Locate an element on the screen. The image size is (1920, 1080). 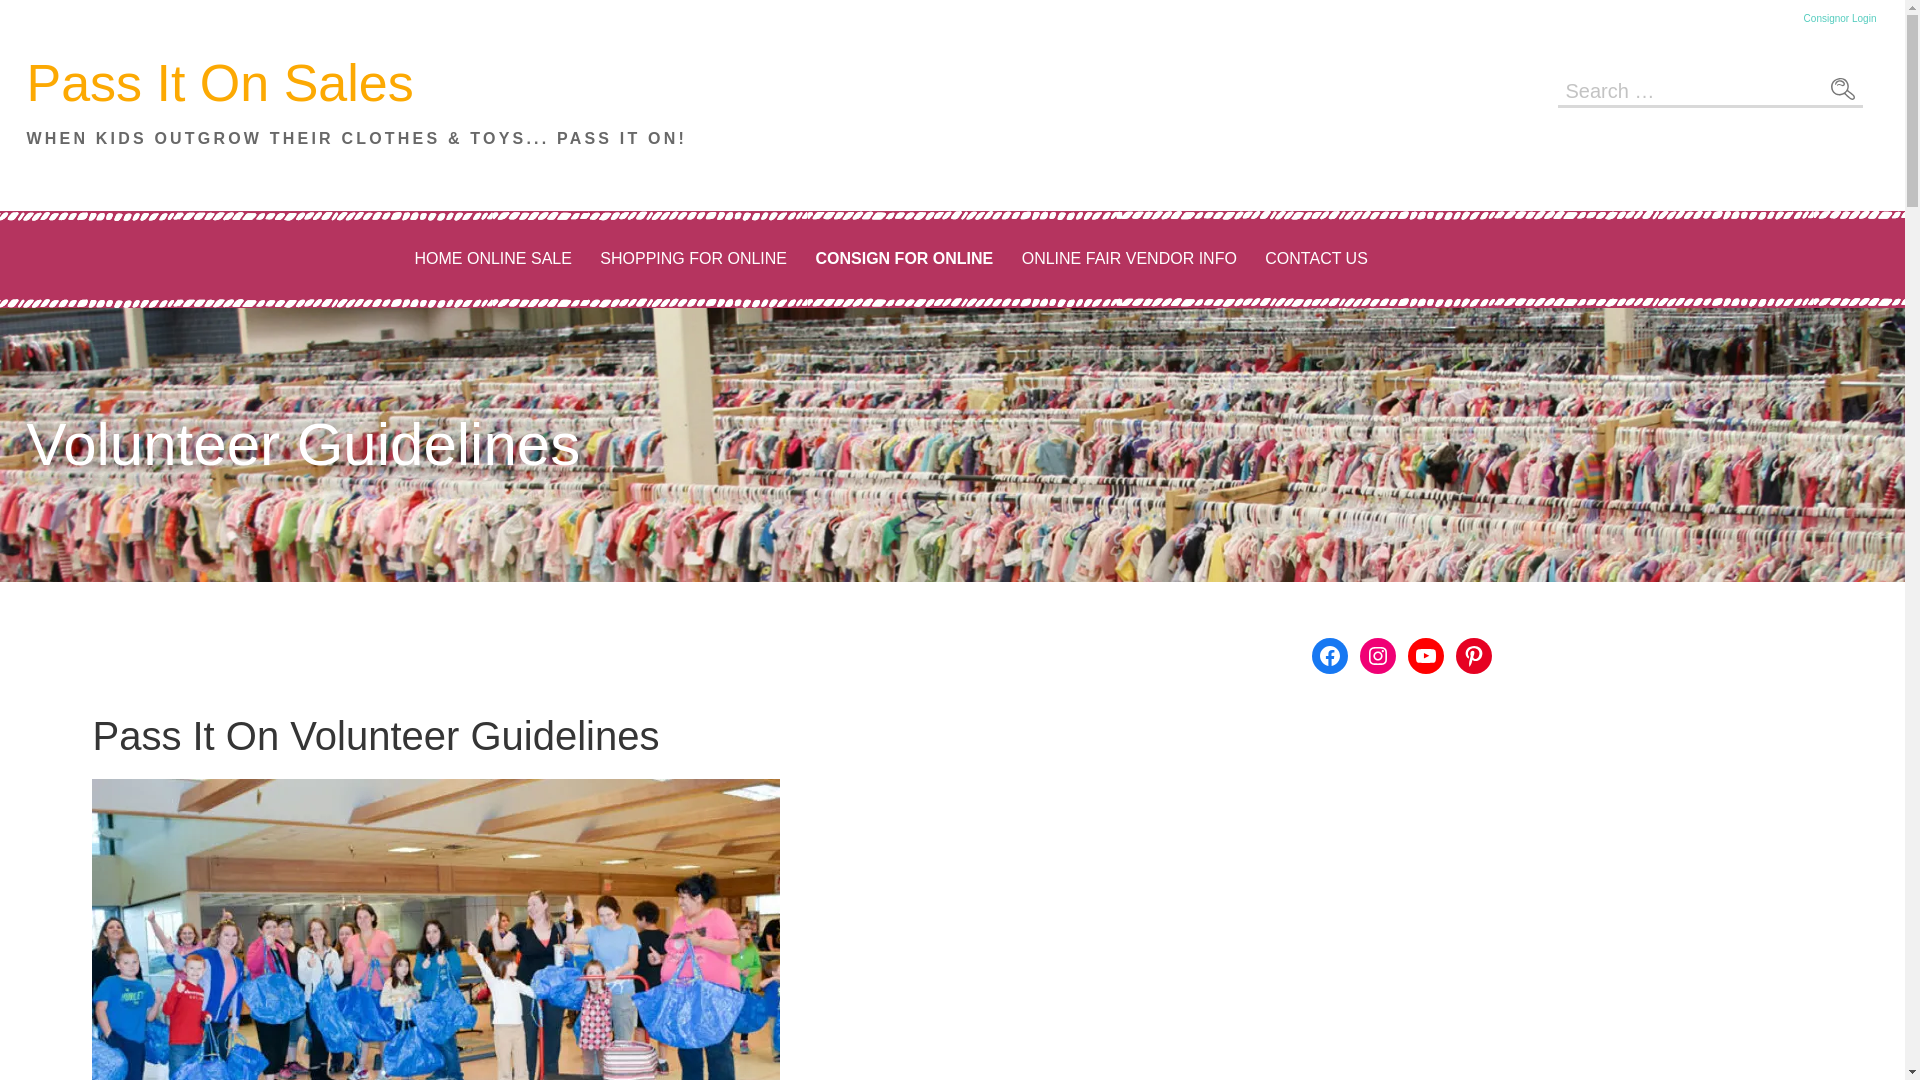
Instagram is located at coordinates (1377, 656).